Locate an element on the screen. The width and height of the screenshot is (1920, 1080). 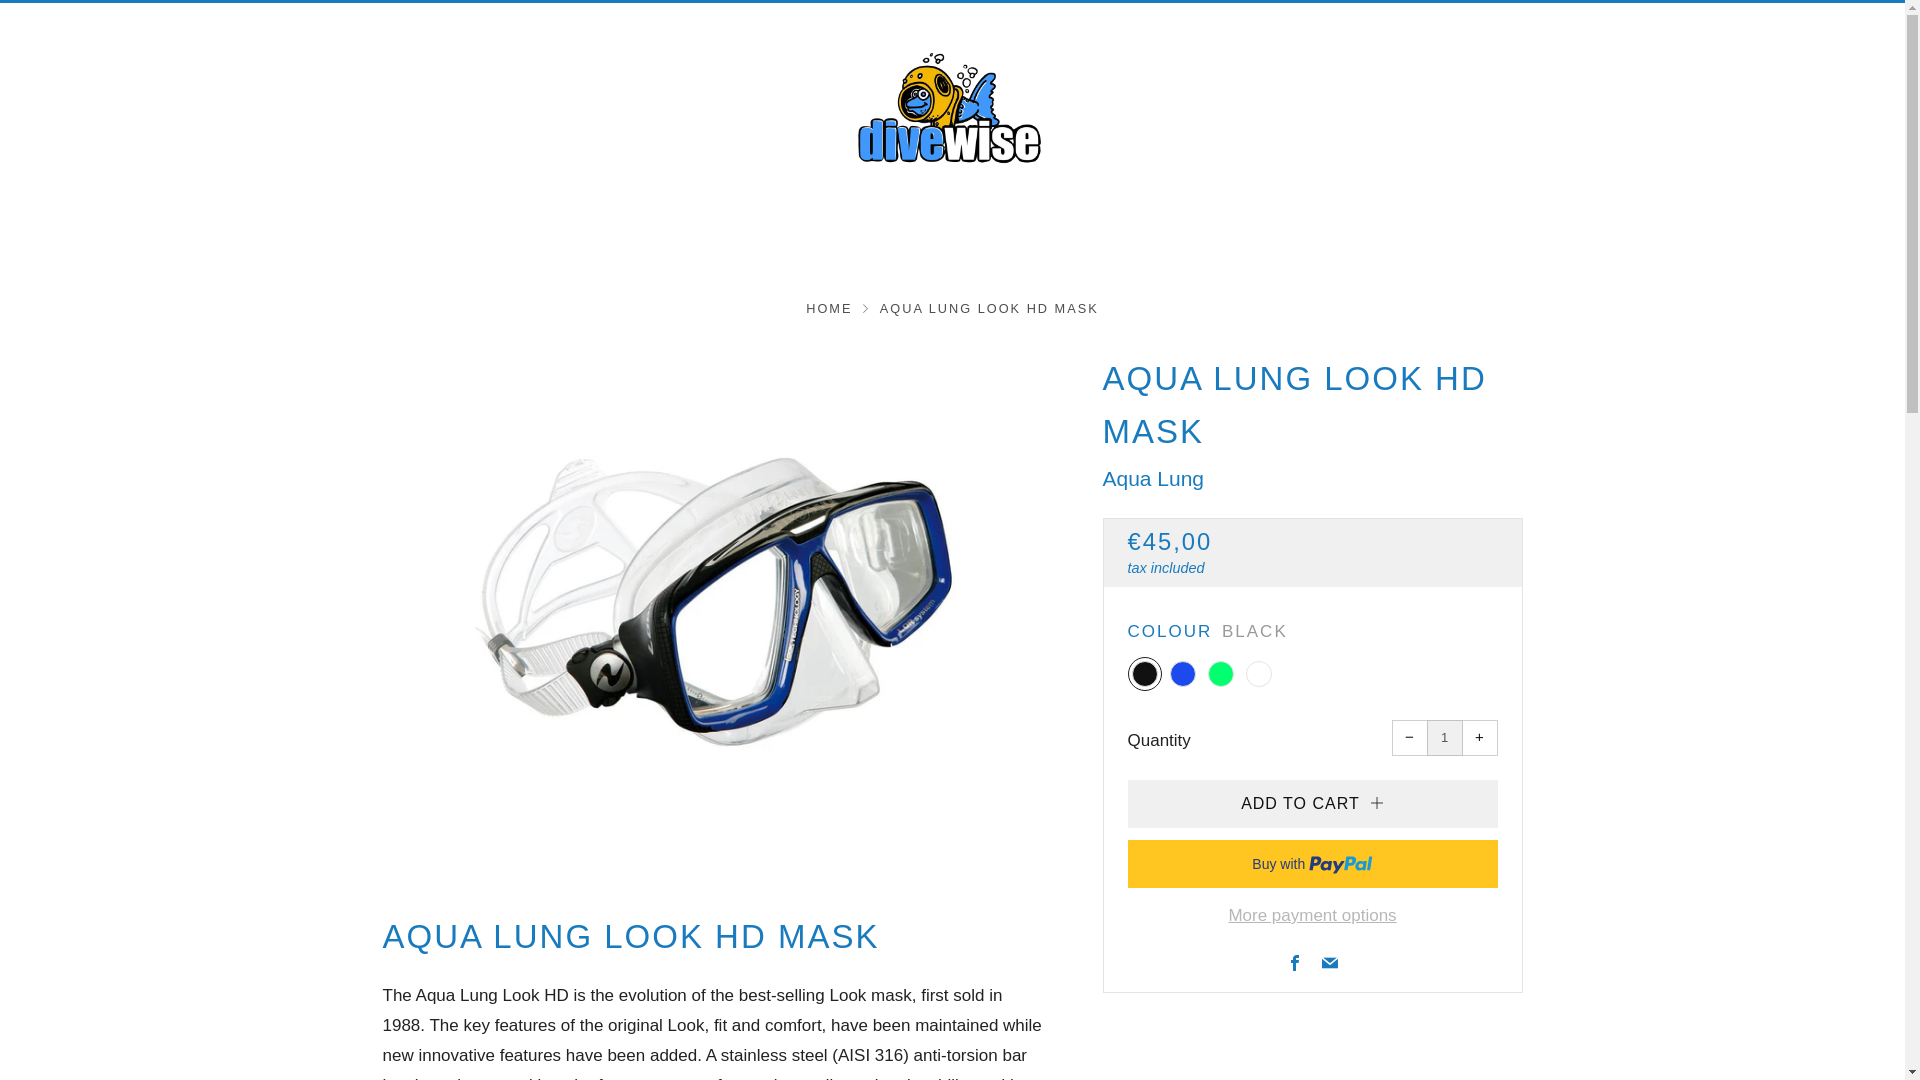
1 is located at coordinates (1444, 738).